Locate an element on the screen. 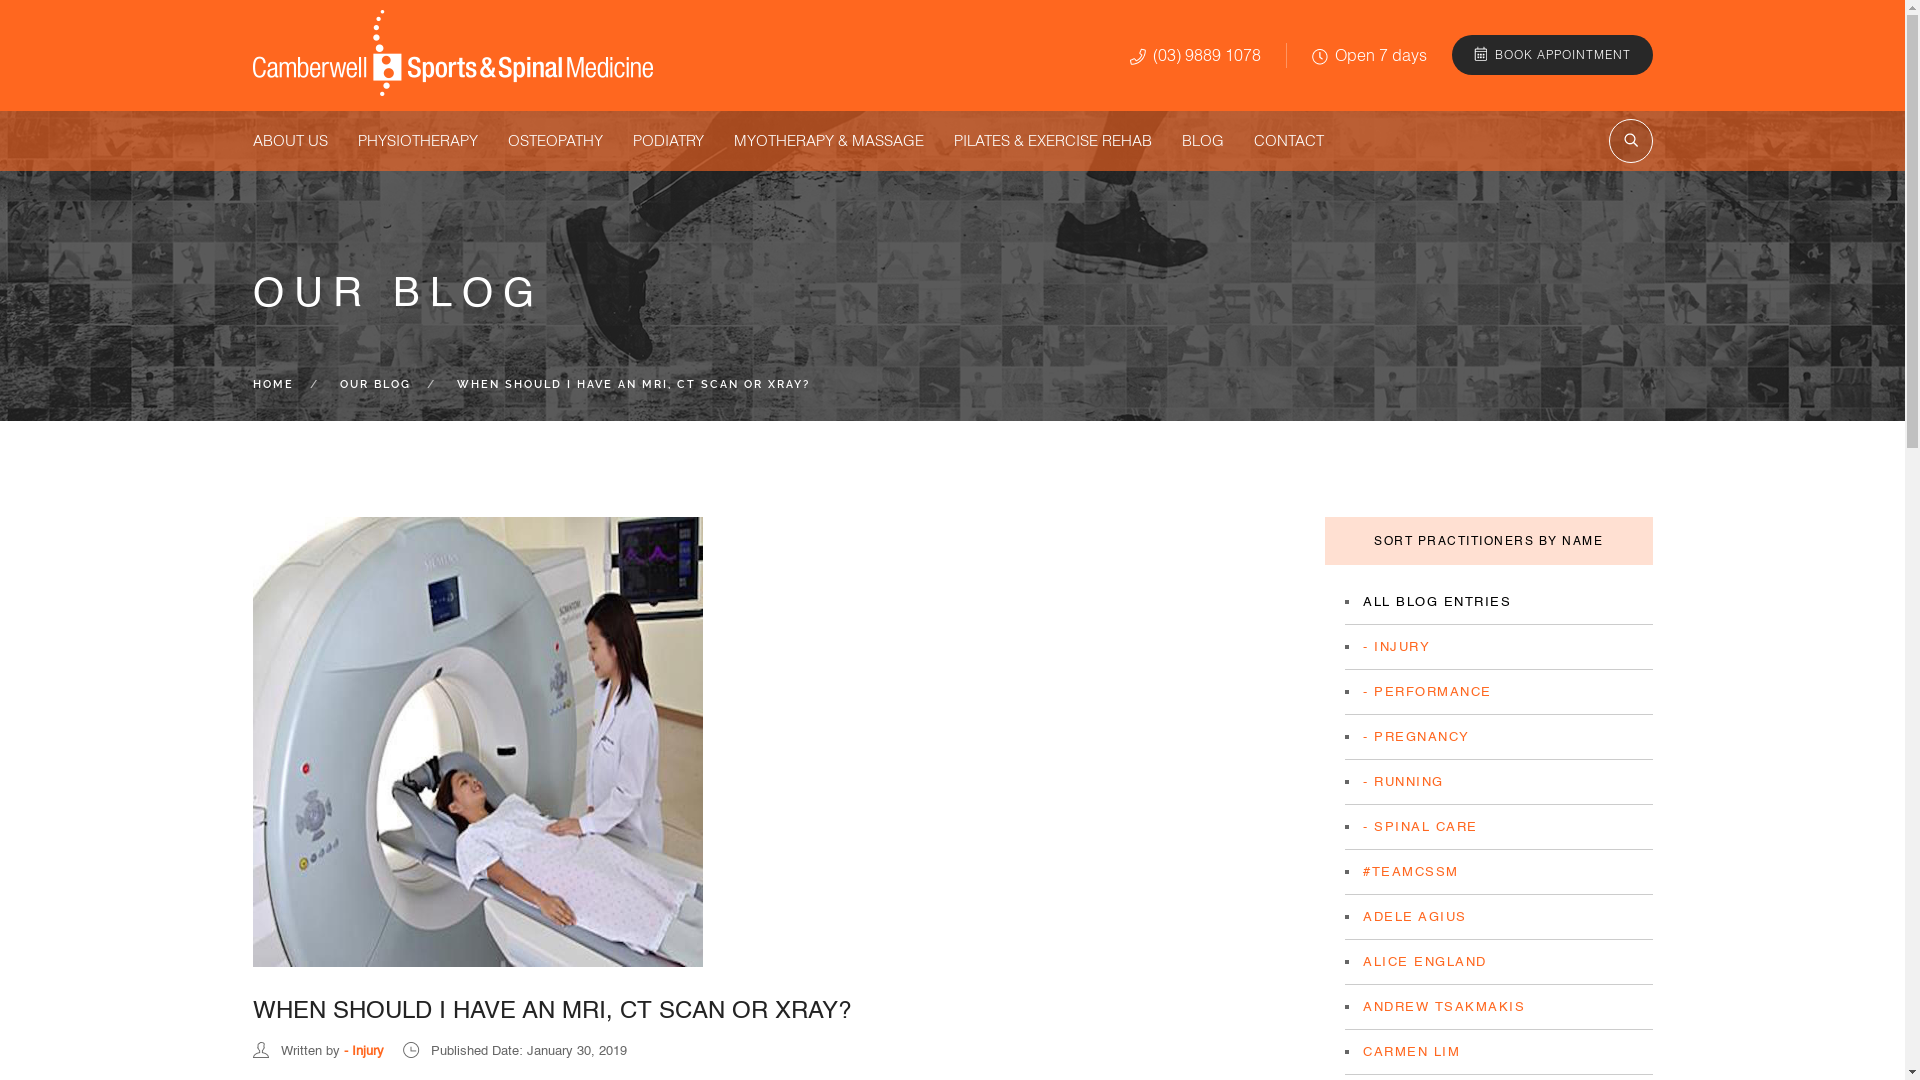 This screenshot has width=1920, height=1080. ADELE AGIUS is located at coordinates (1415, 916).